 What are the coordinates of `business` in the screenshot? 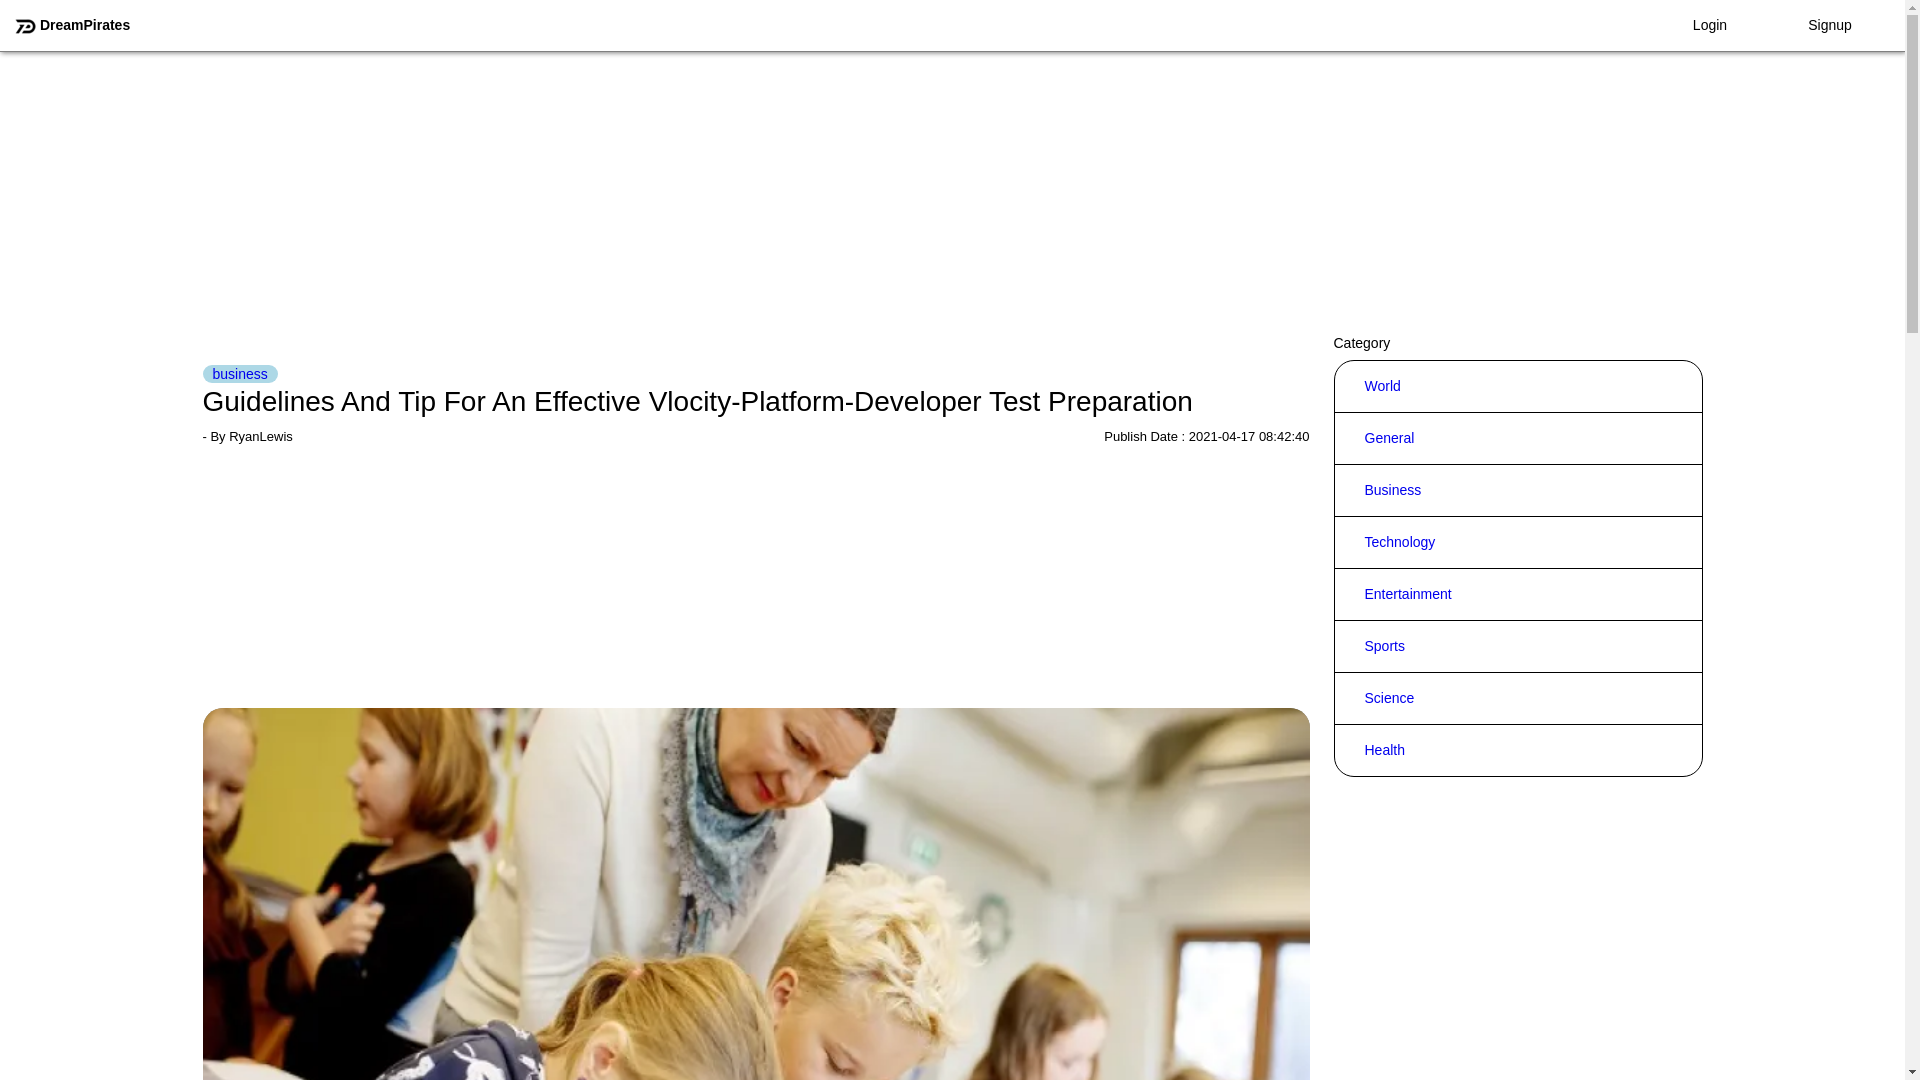 It's located at (238, 374).